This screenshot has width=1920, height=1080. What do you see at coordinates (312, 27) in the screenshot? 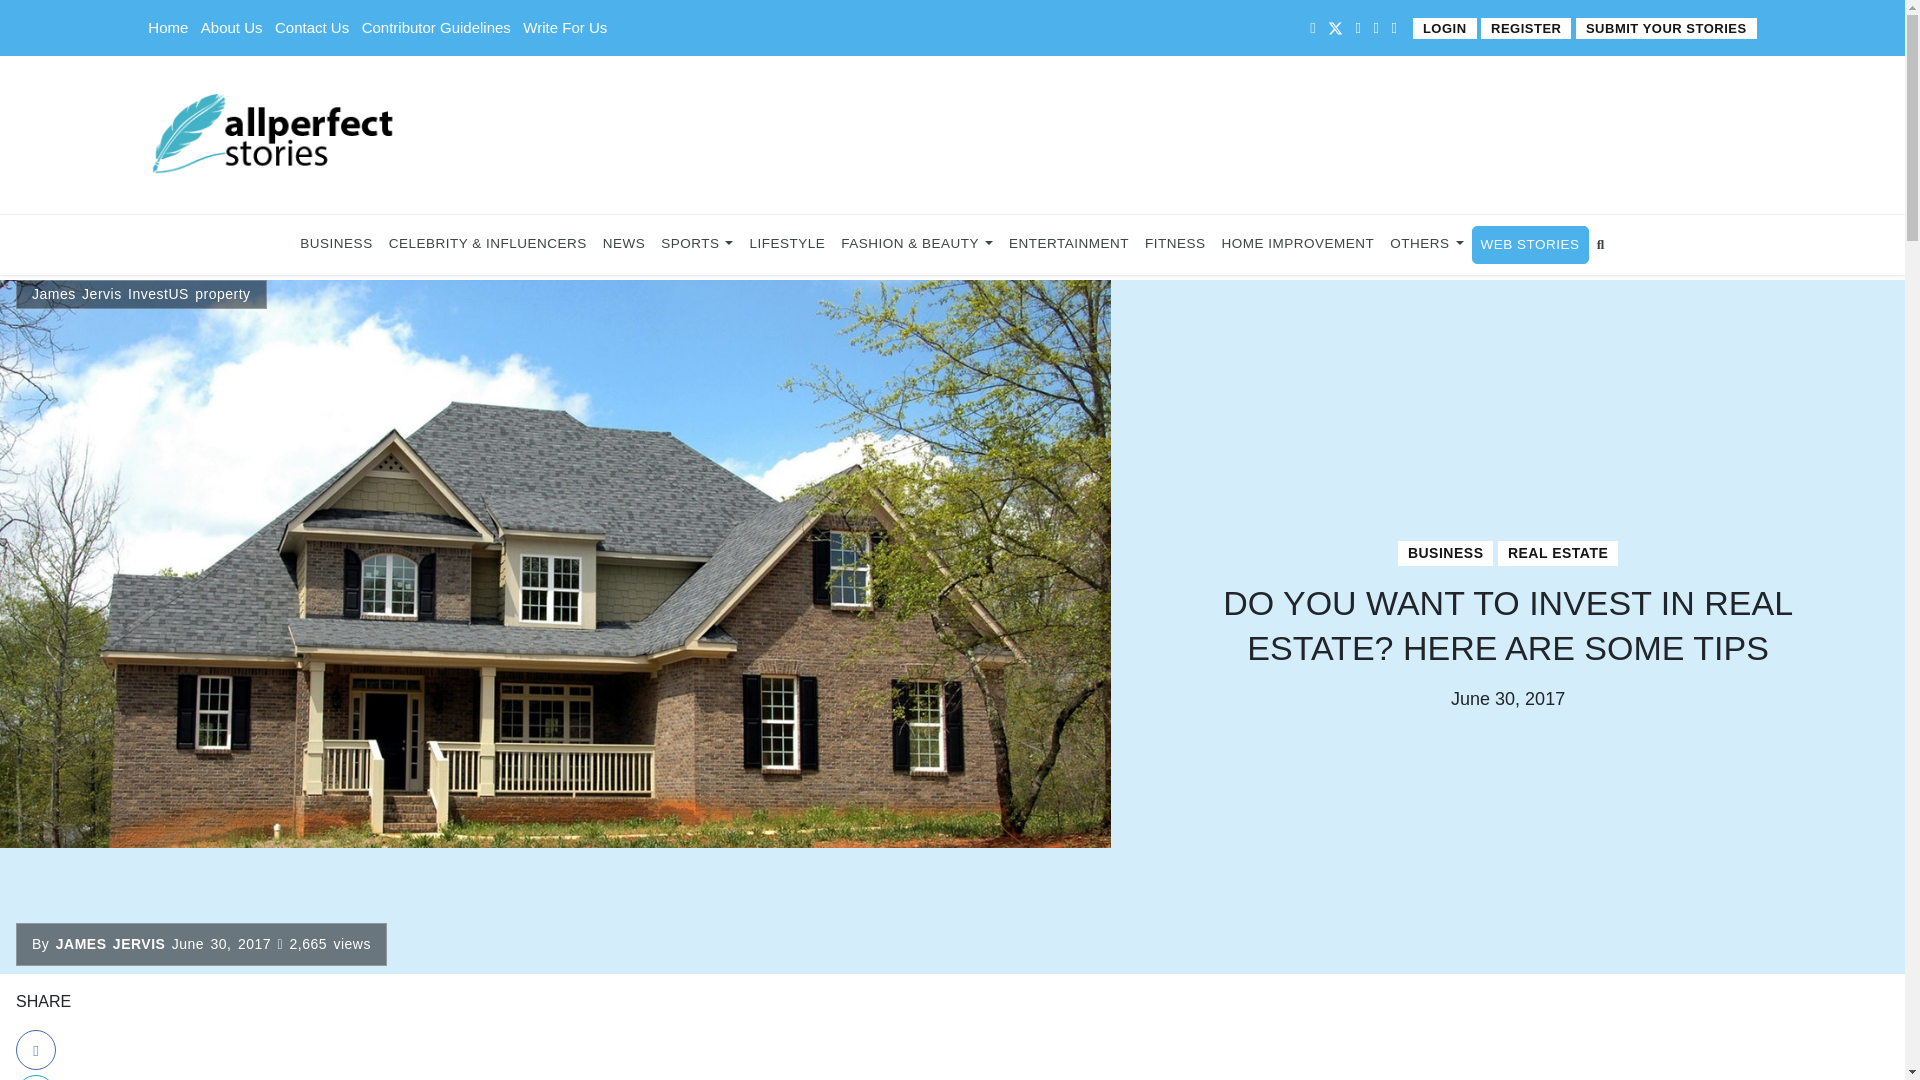
I see `Contact Us` at bounding box center [312, 27].